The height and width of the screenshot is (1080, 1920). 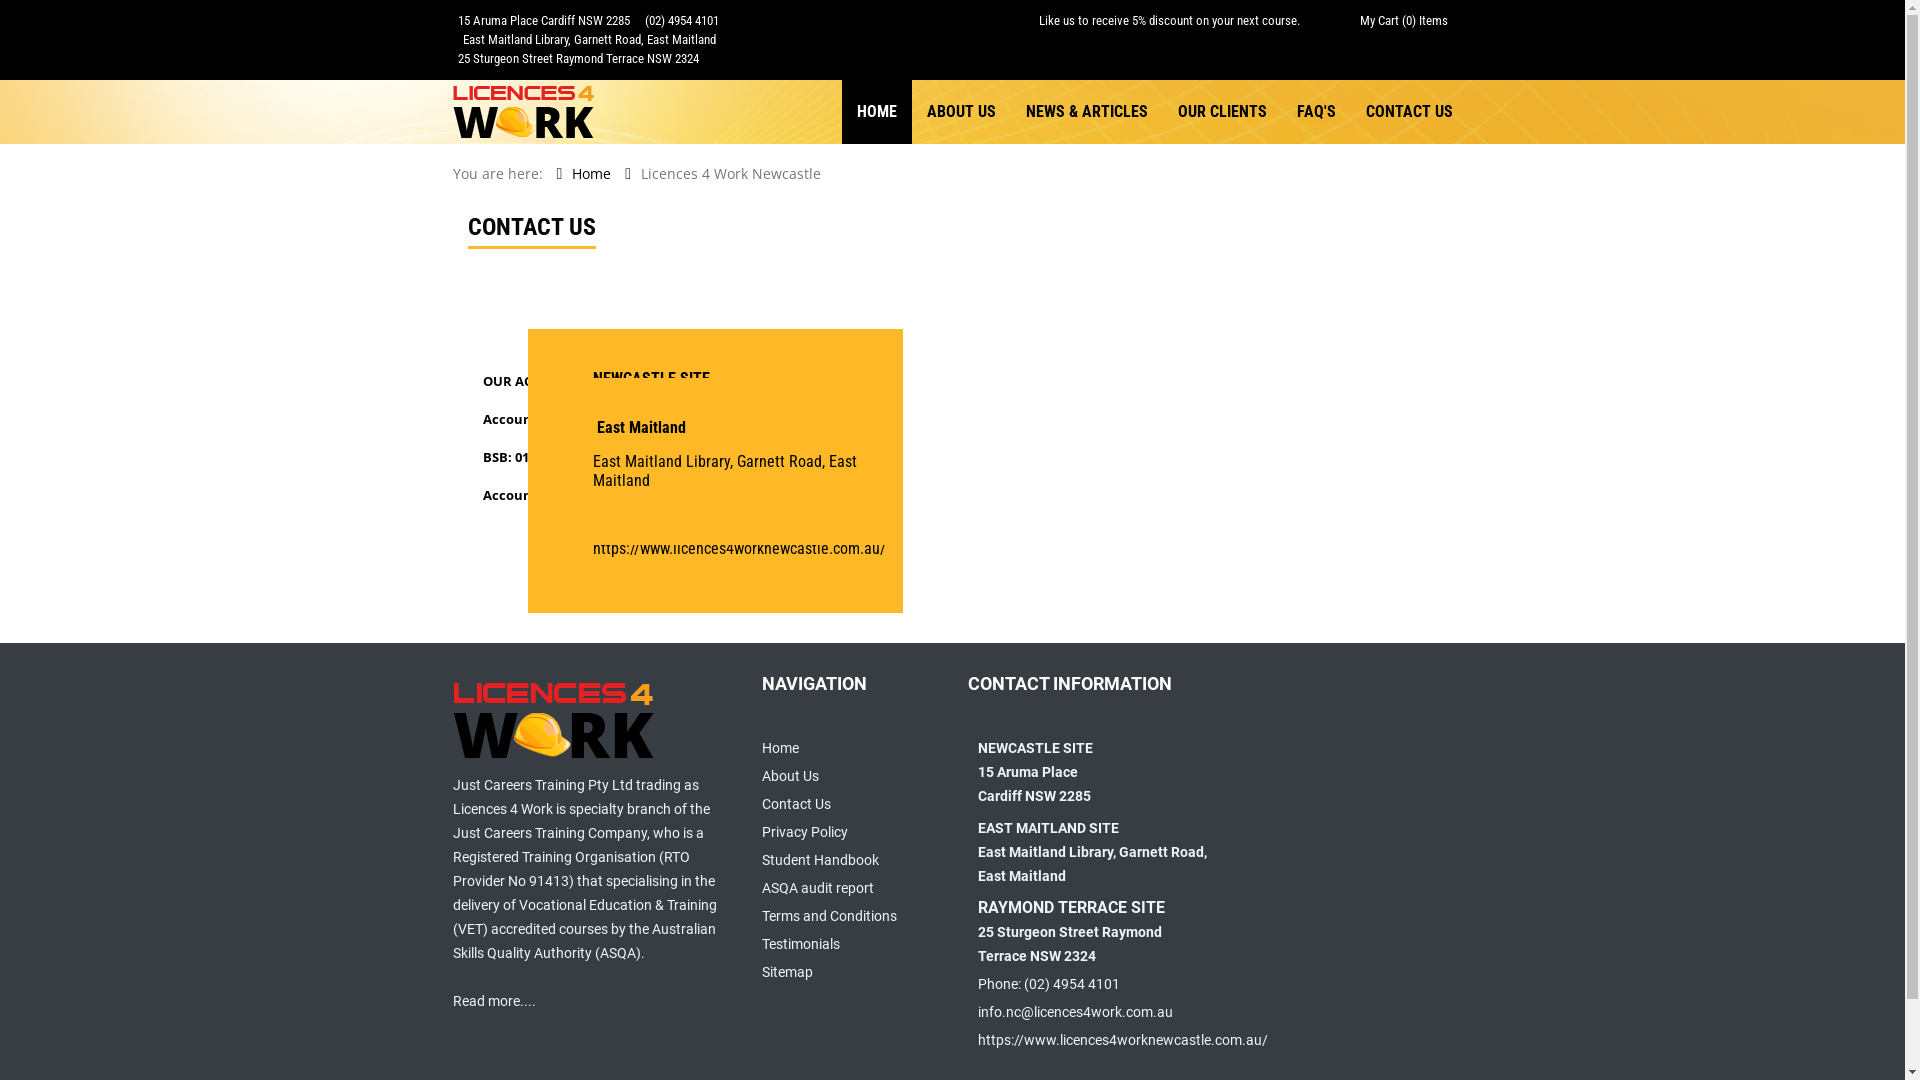 I want to click on Testimonials, so click(x=801, y=944).